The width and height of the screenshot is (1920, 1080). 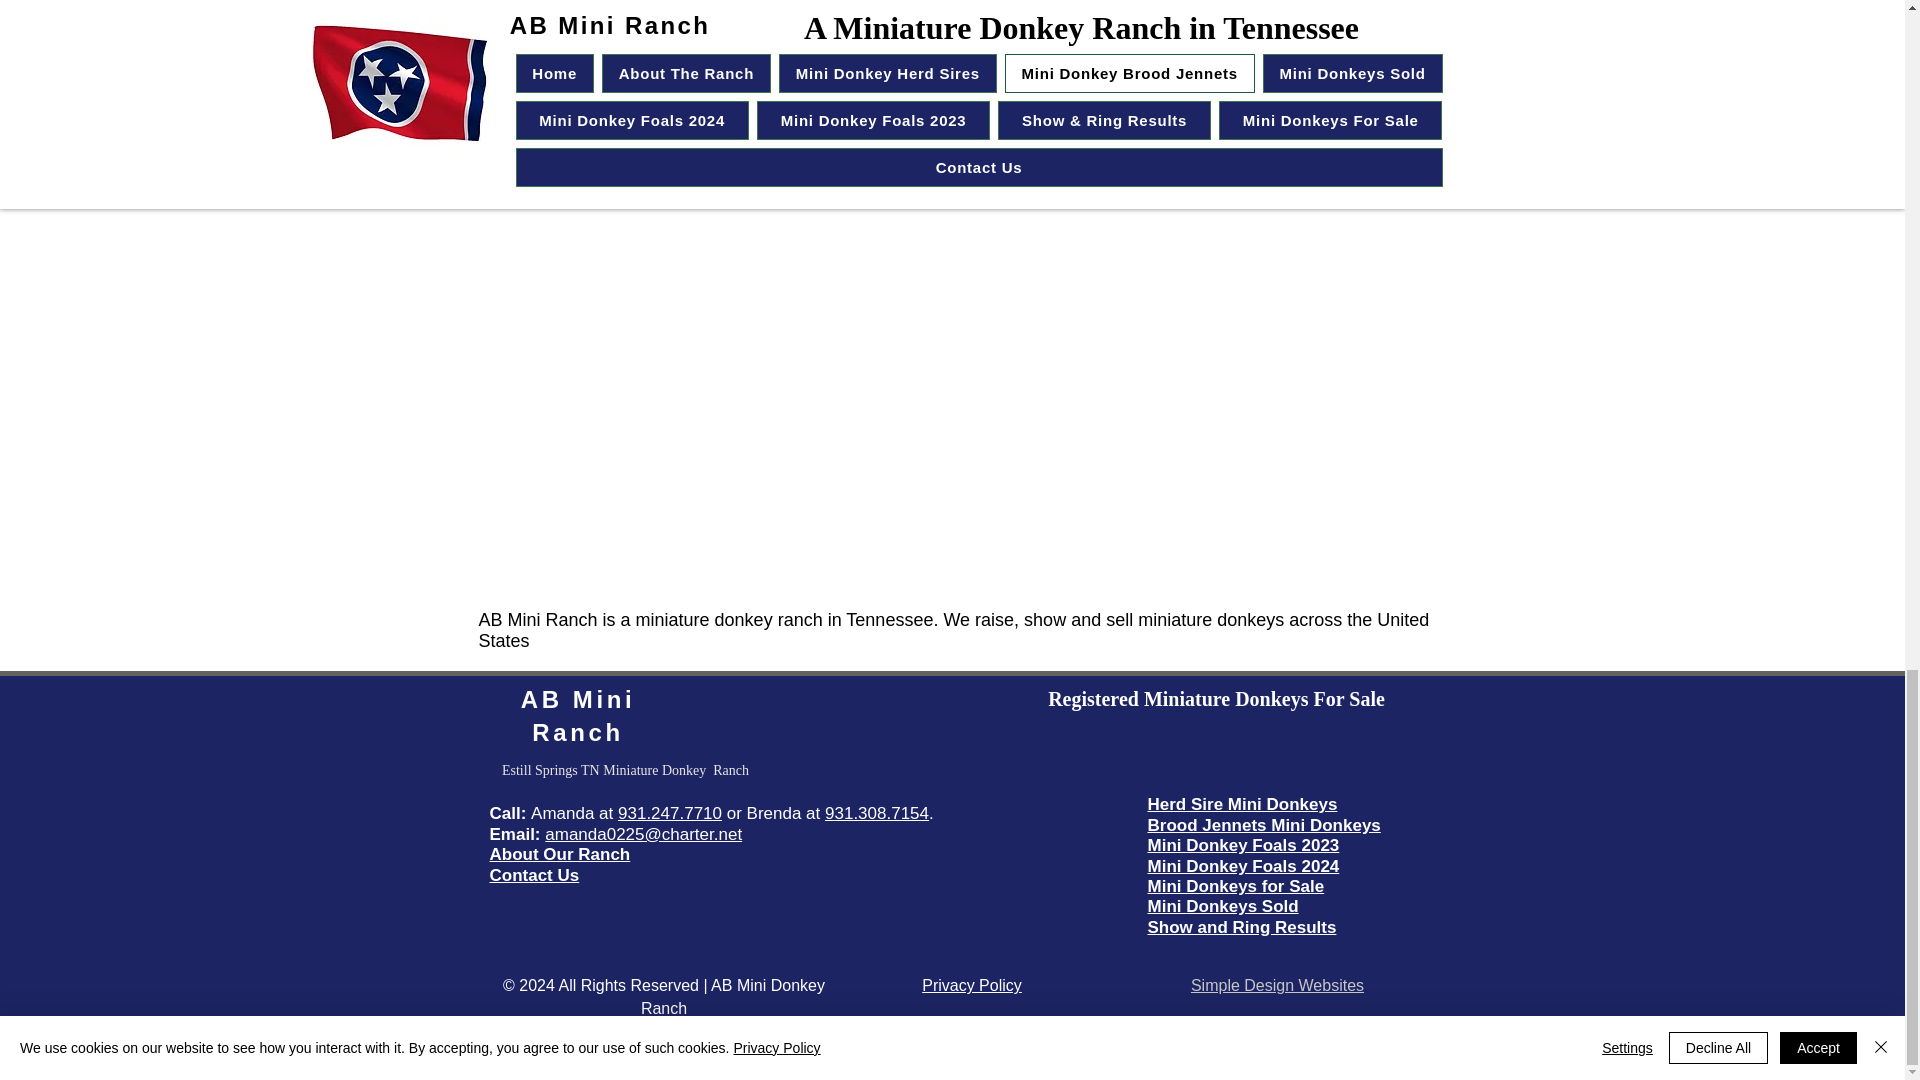 What do you see at coordinates (1276, 985) in the screenshot?
I see `Simple Design Websites` at bounding box center [1276, 985].